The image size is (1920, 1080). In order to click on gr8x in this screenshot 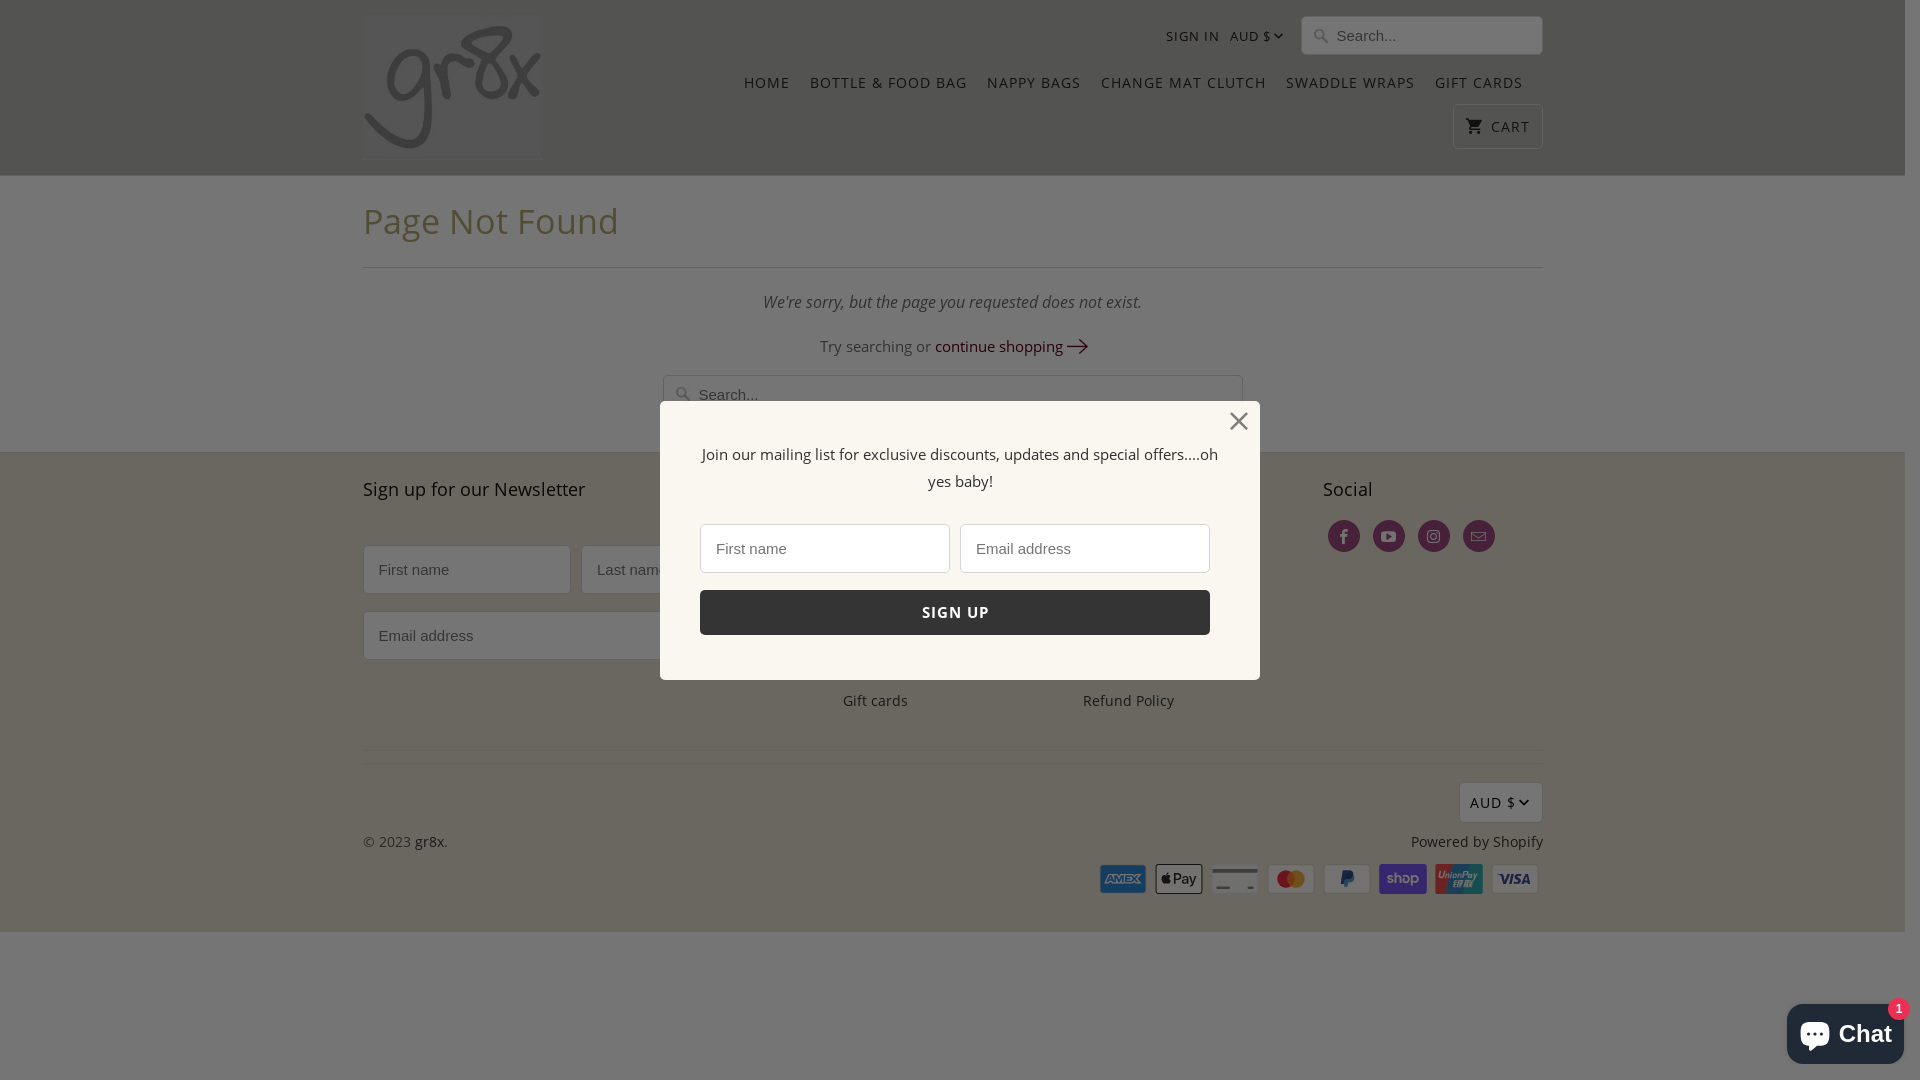, I will do `click(452, 88)`.